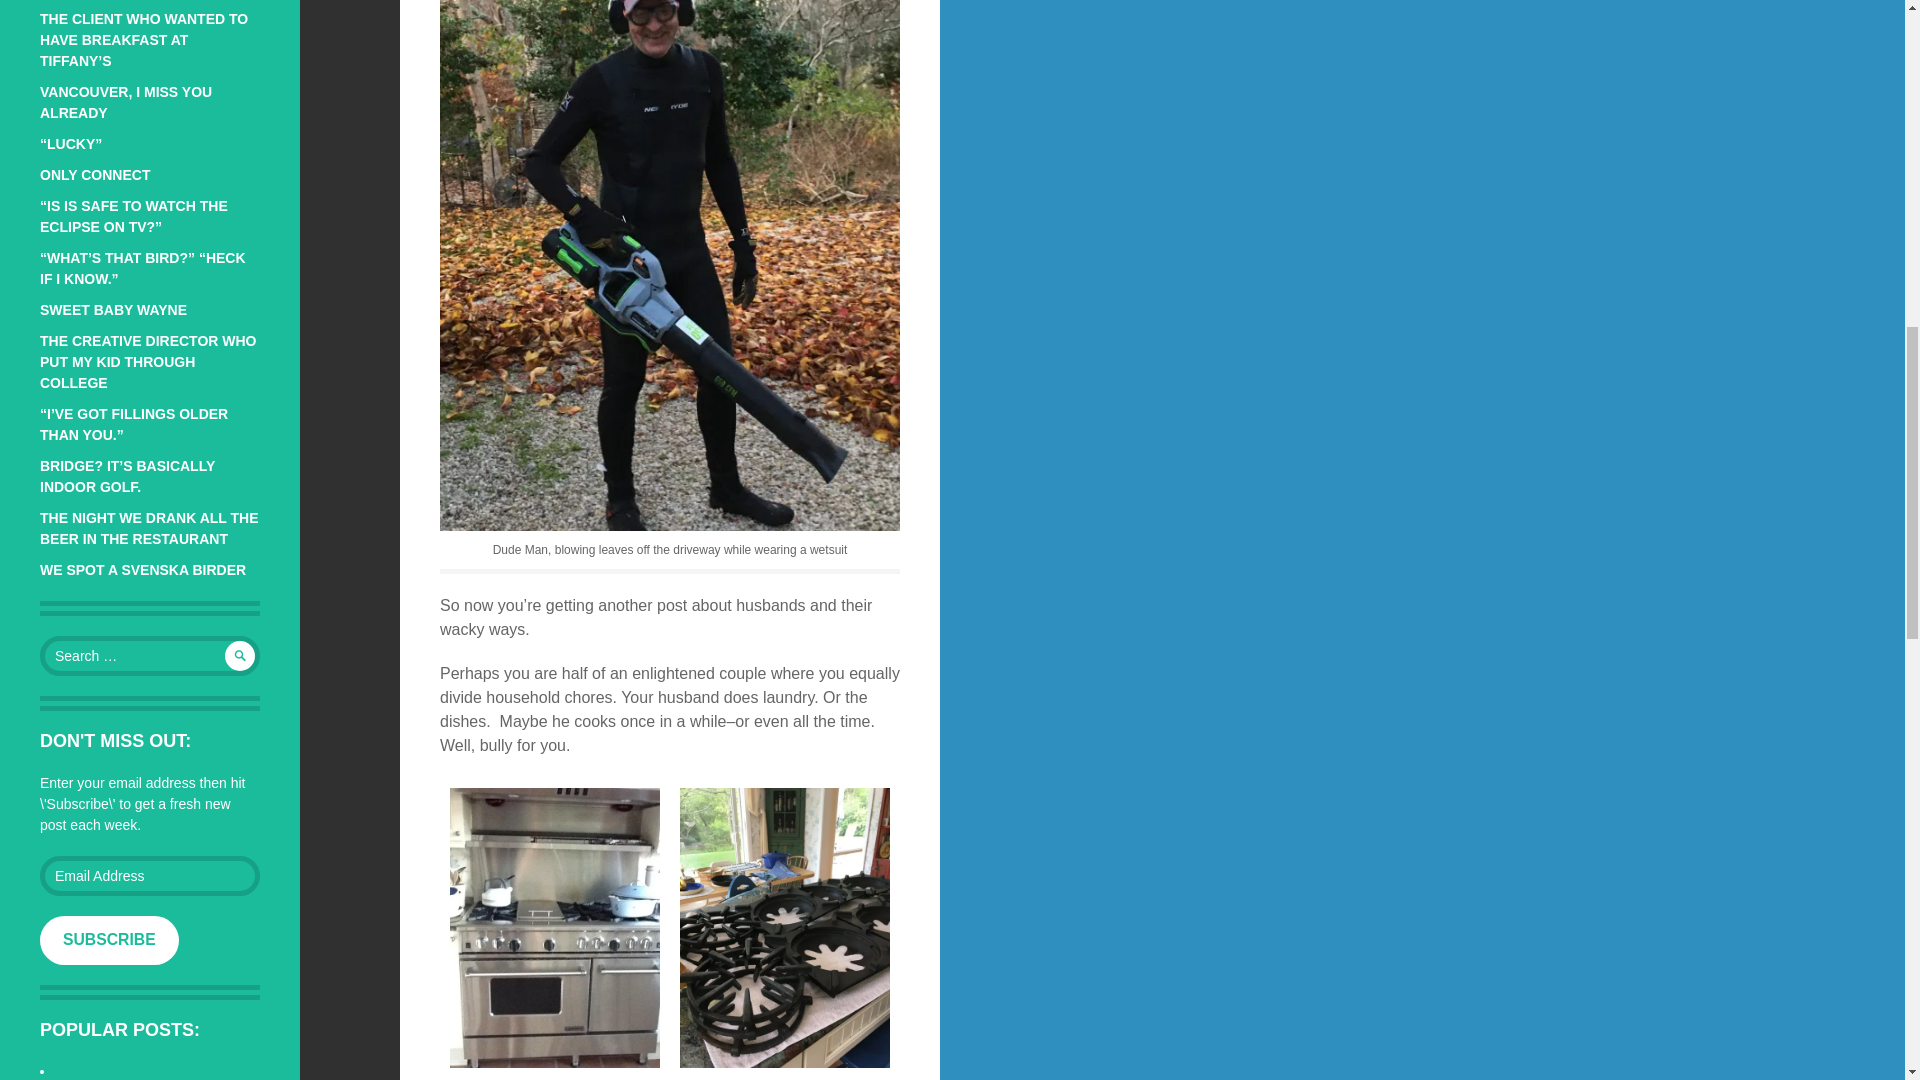  I want to click on Search for:, so click(150, 656).